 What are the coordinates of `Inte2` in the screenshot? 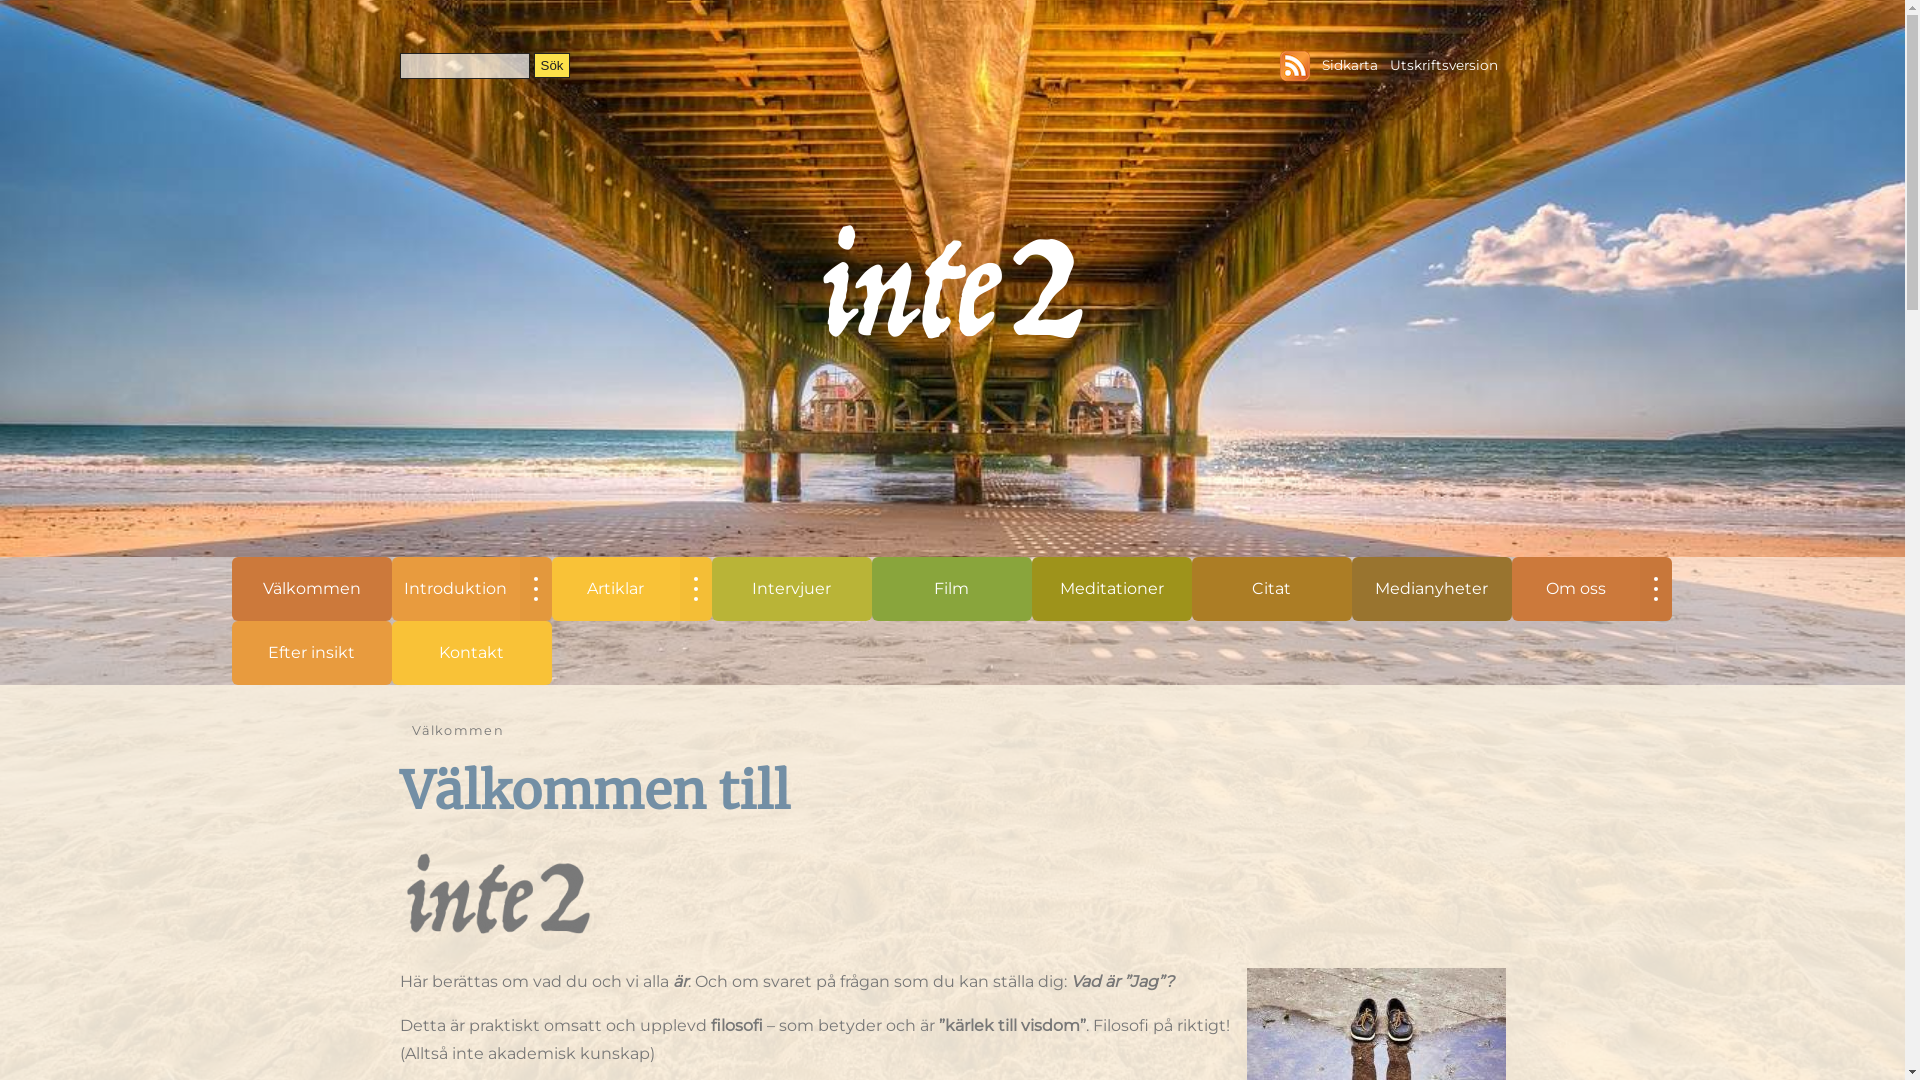 It's located at (498, 938).